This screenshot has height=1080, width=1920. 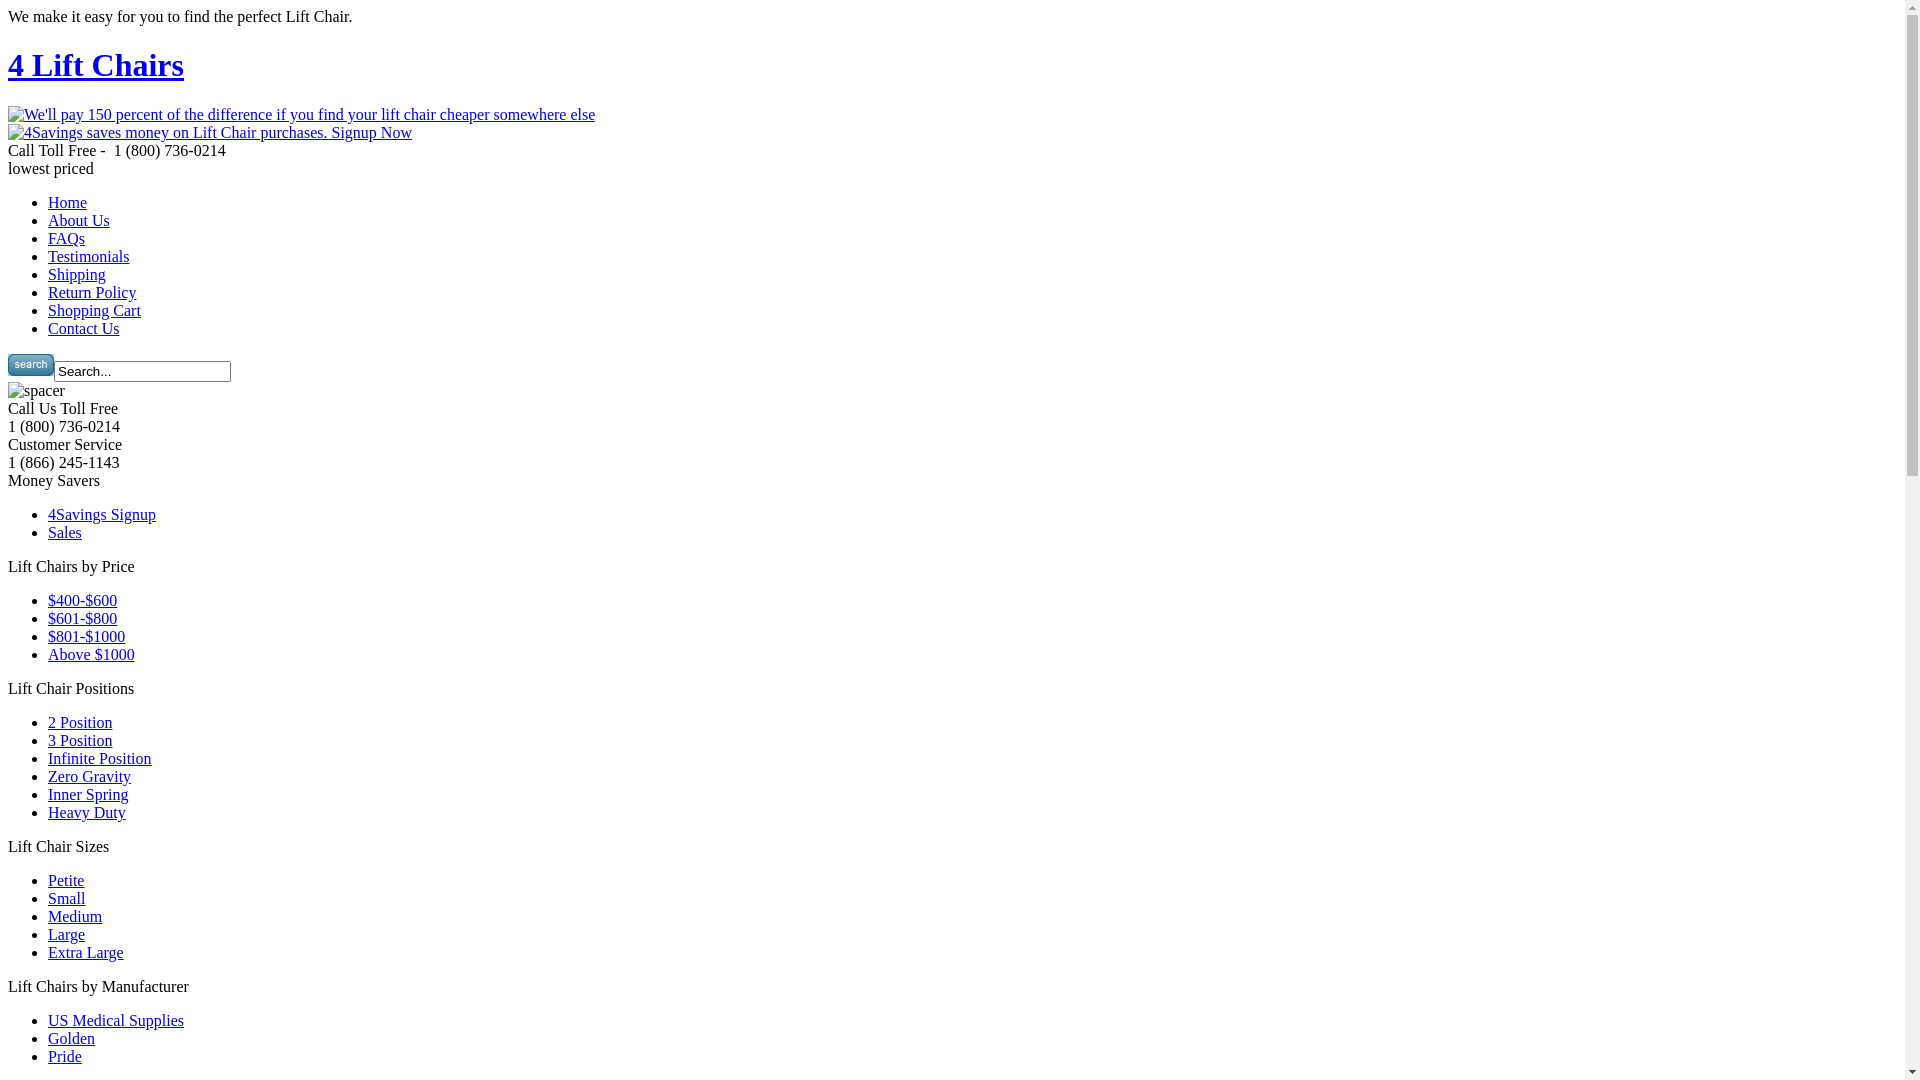 I want to click on FAQs, so click(x=66, y=238).